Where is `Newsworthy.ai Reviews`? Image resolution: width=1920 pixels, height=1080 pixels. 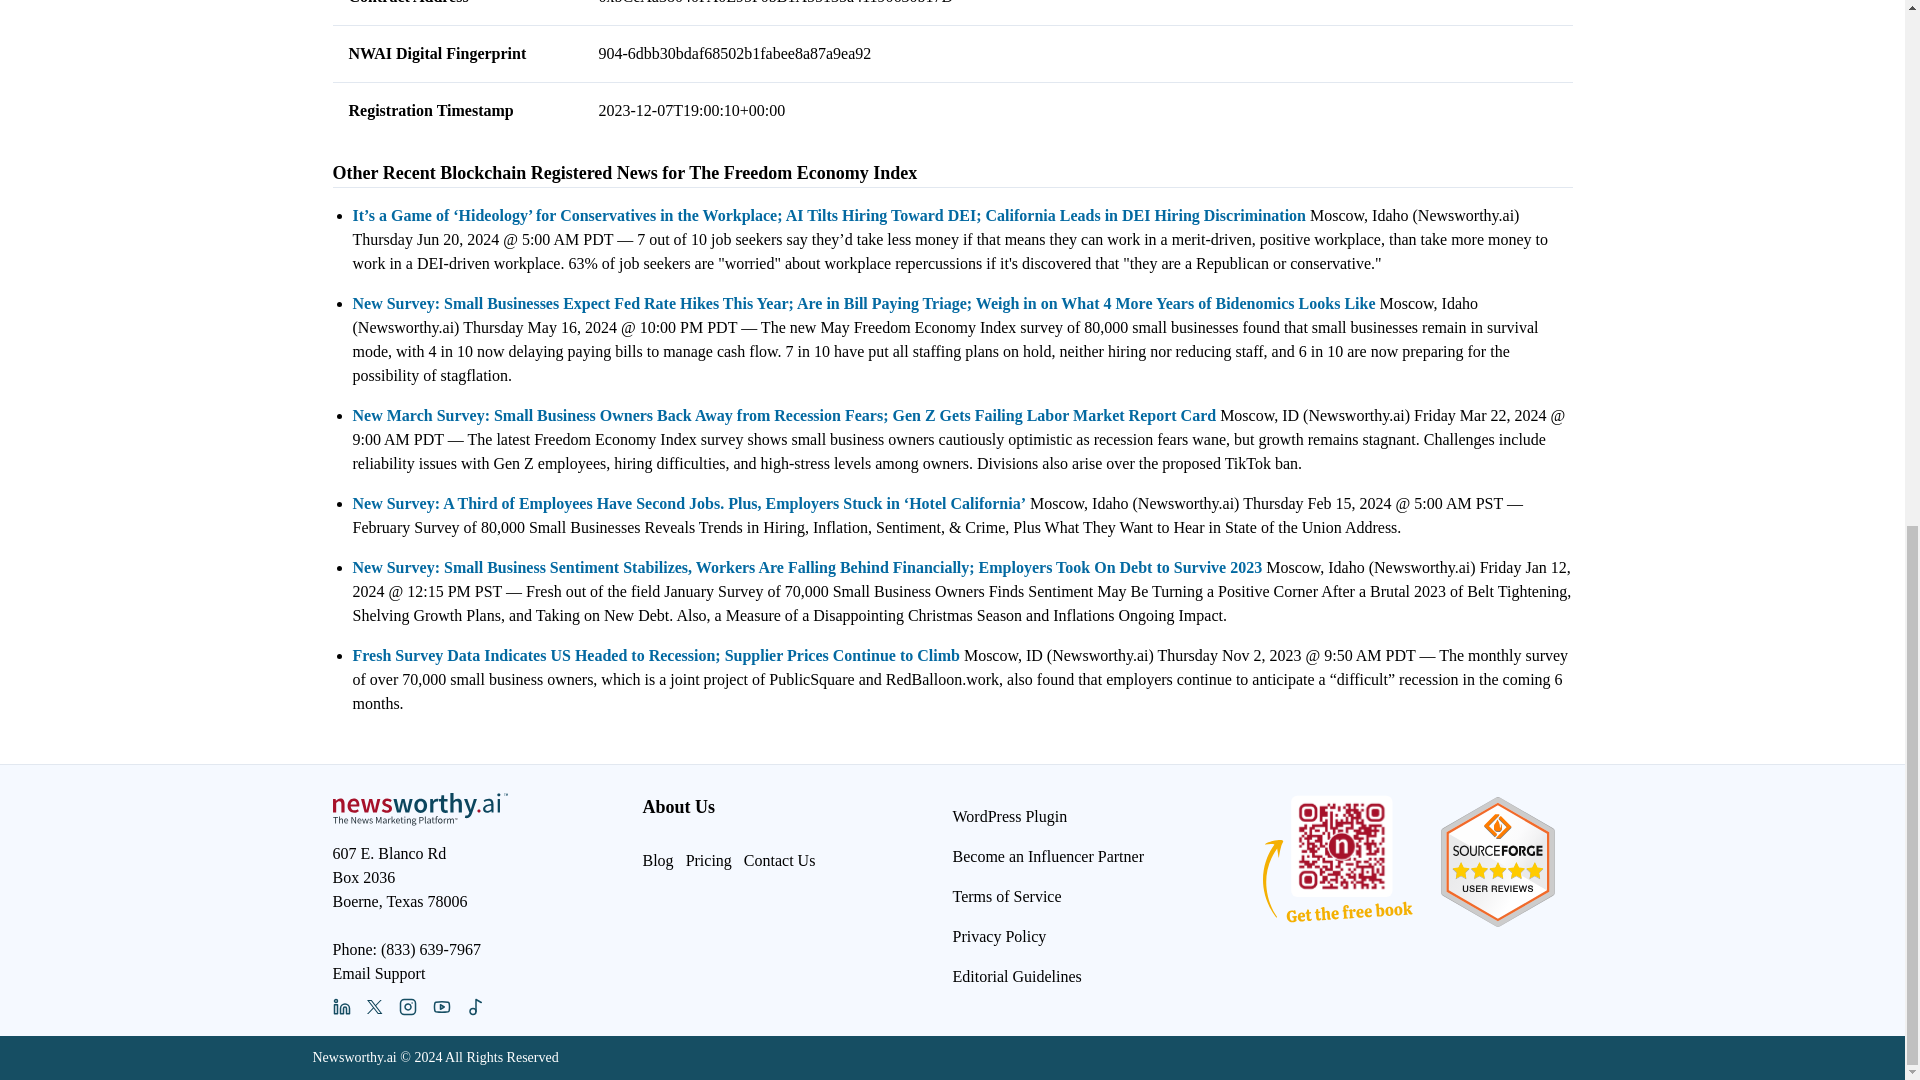 Newsworthy.ai Reviews is located at coordinates (1497, 856).